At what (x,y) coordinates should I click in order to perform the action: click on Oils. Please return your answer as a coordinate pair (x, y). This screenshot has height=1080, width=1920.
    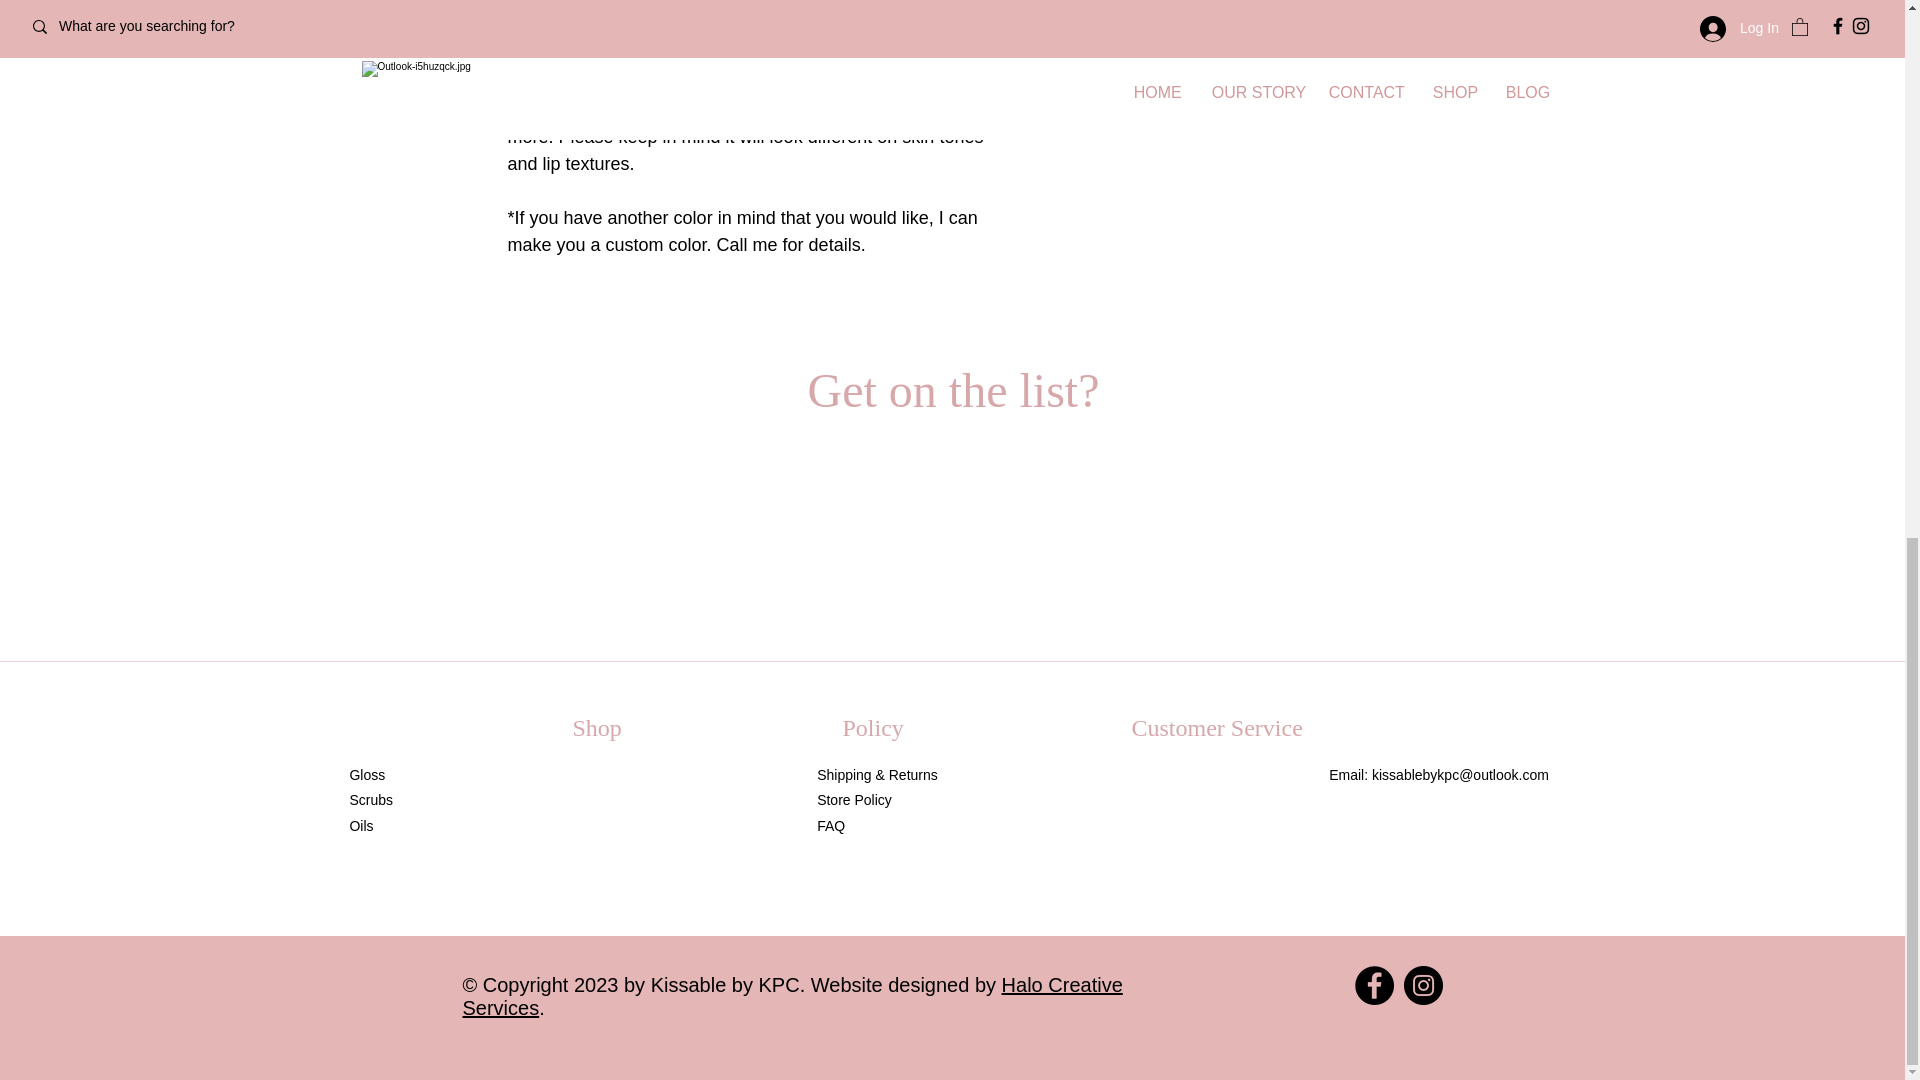
    Looking at the image, I should click on (360, 825).